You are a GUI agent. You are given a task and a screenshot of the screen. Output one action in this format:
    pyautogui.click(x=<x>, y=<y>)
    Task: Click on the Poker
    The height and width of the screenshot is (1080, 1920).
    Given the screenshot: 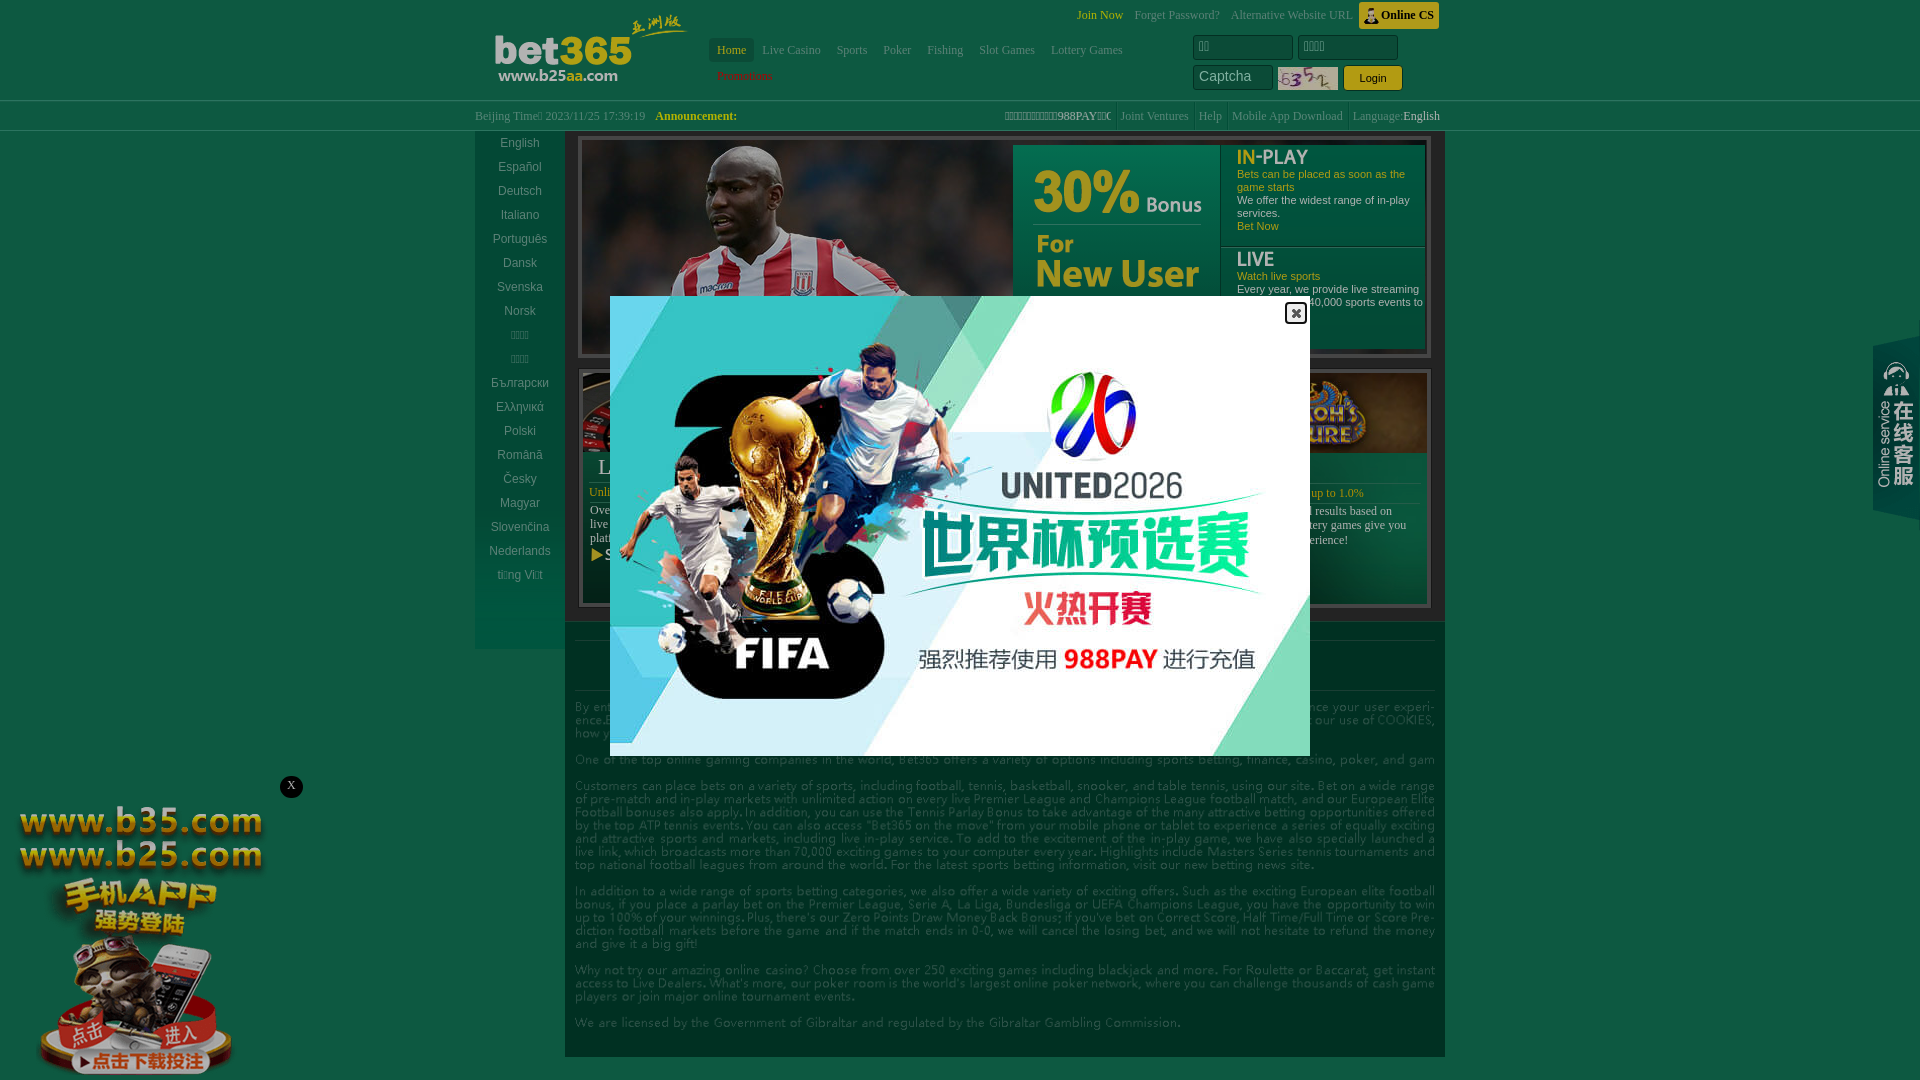 What is the action you would take?
    pyautogui.click(x=897, y=50)
    